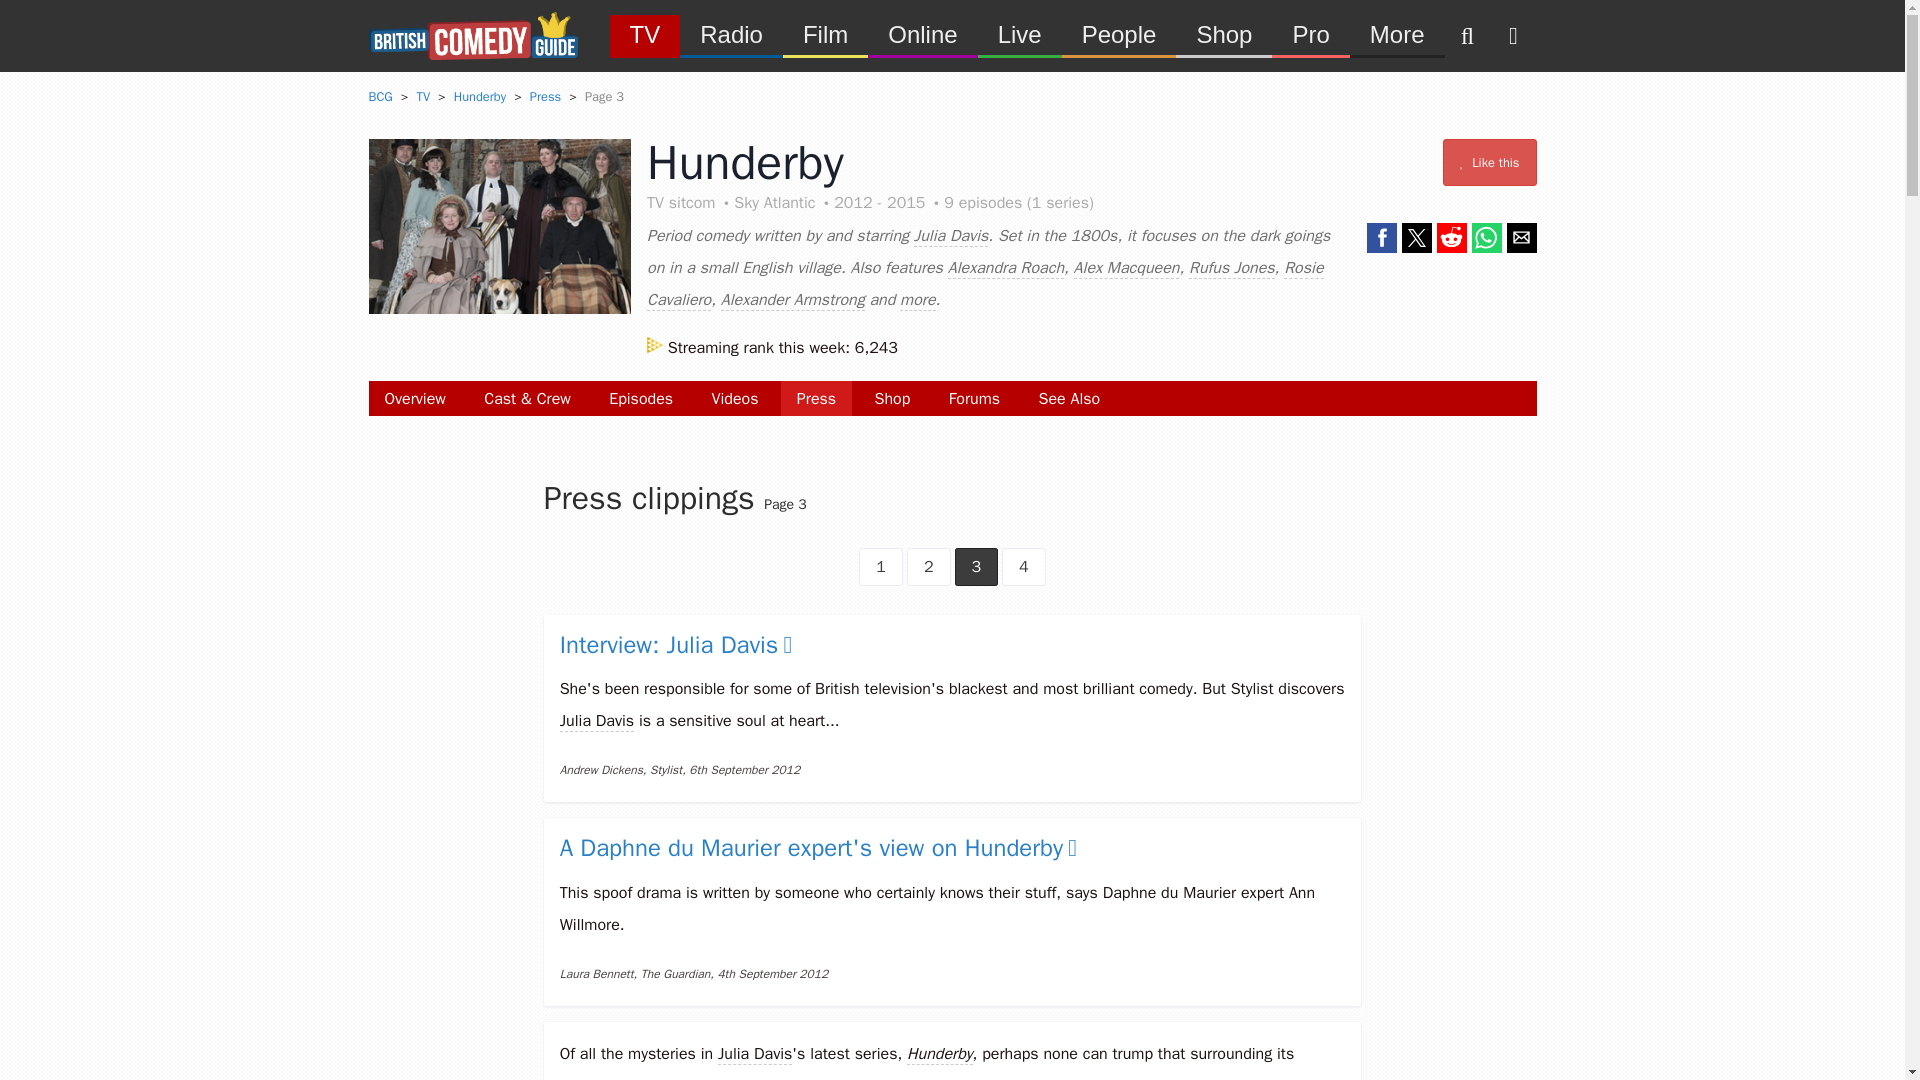 The height and width of the screenshot is (1080, 1920). Describe the element at coordinates (754, 1054) in the screenshot. I see `Julia Davis profile` at that location.